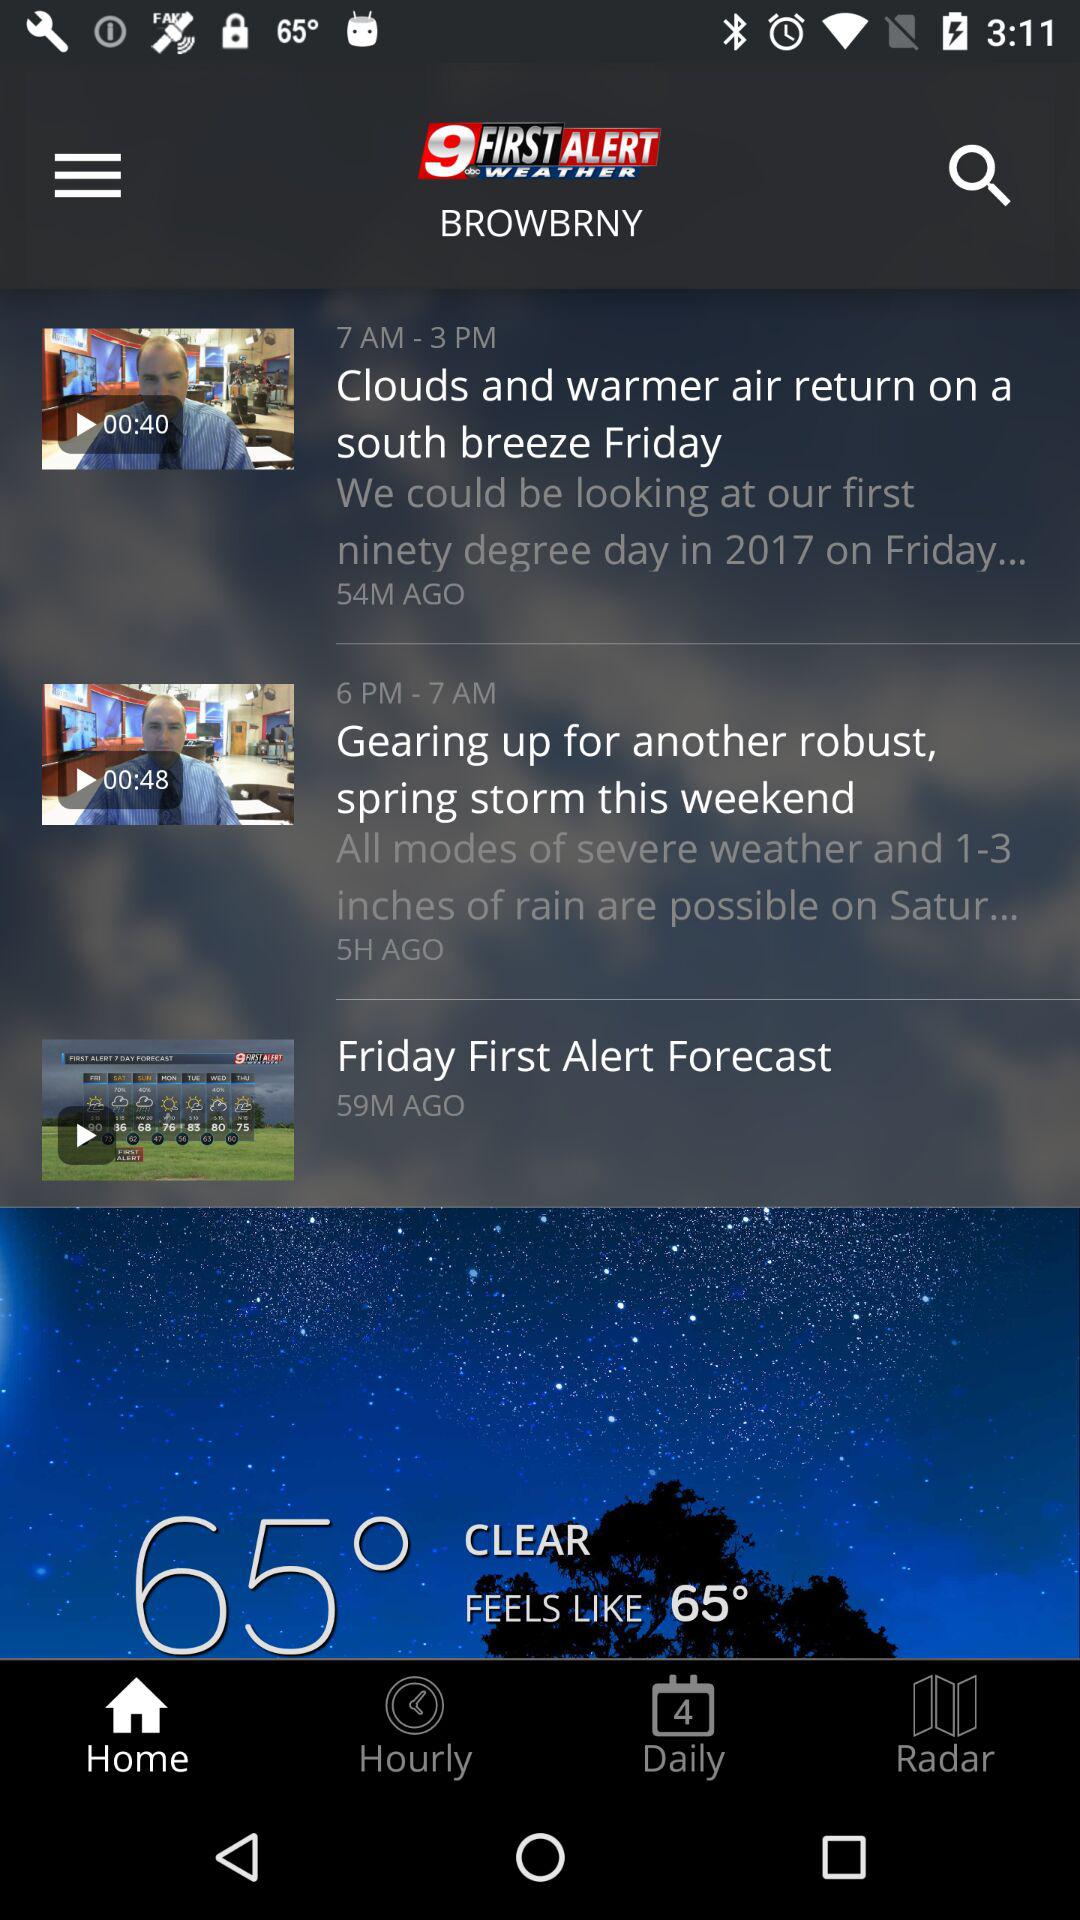  What do you see at coordinates (683, 1726) in the screenshot?
I see `tap the radio button to the right of the hourly icon` at bounding box center [683, 1726].